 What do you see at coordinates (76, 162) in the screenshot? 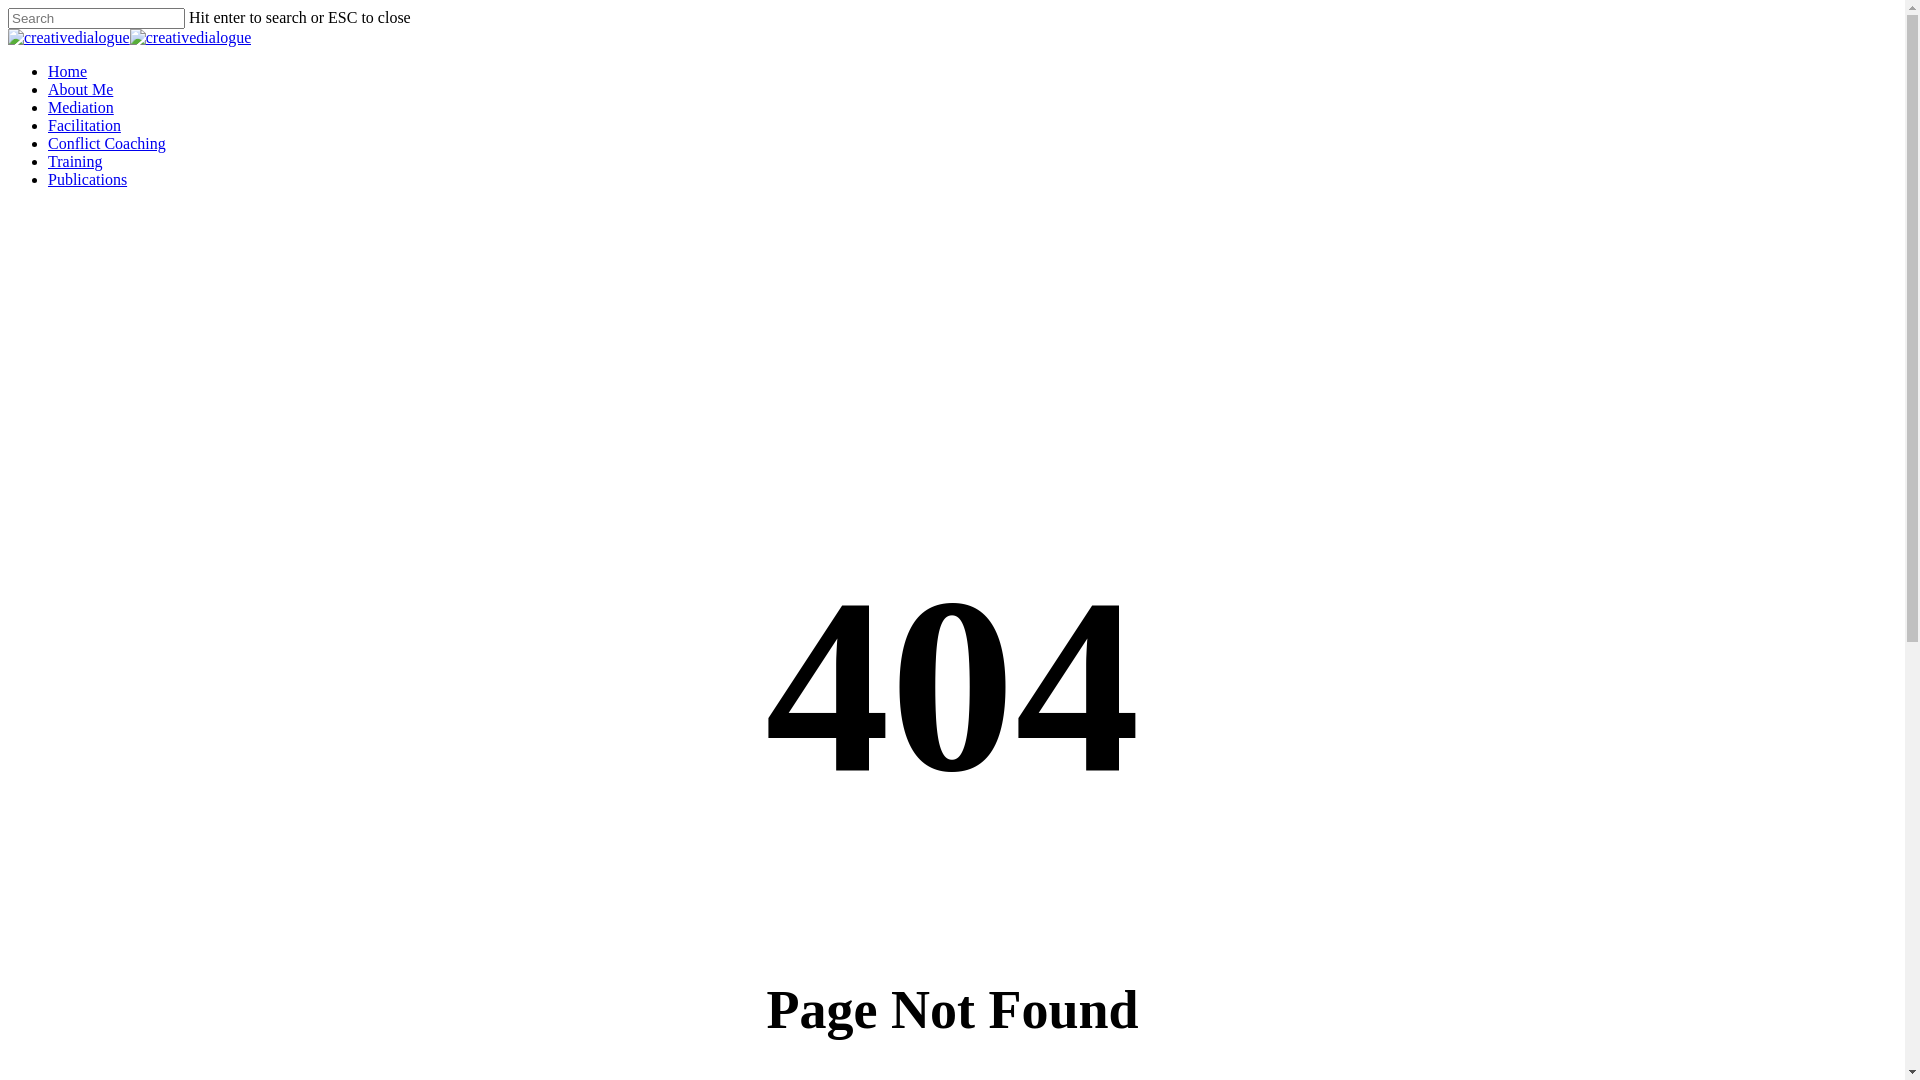
I see `Training` at bounding box center [76, 162].